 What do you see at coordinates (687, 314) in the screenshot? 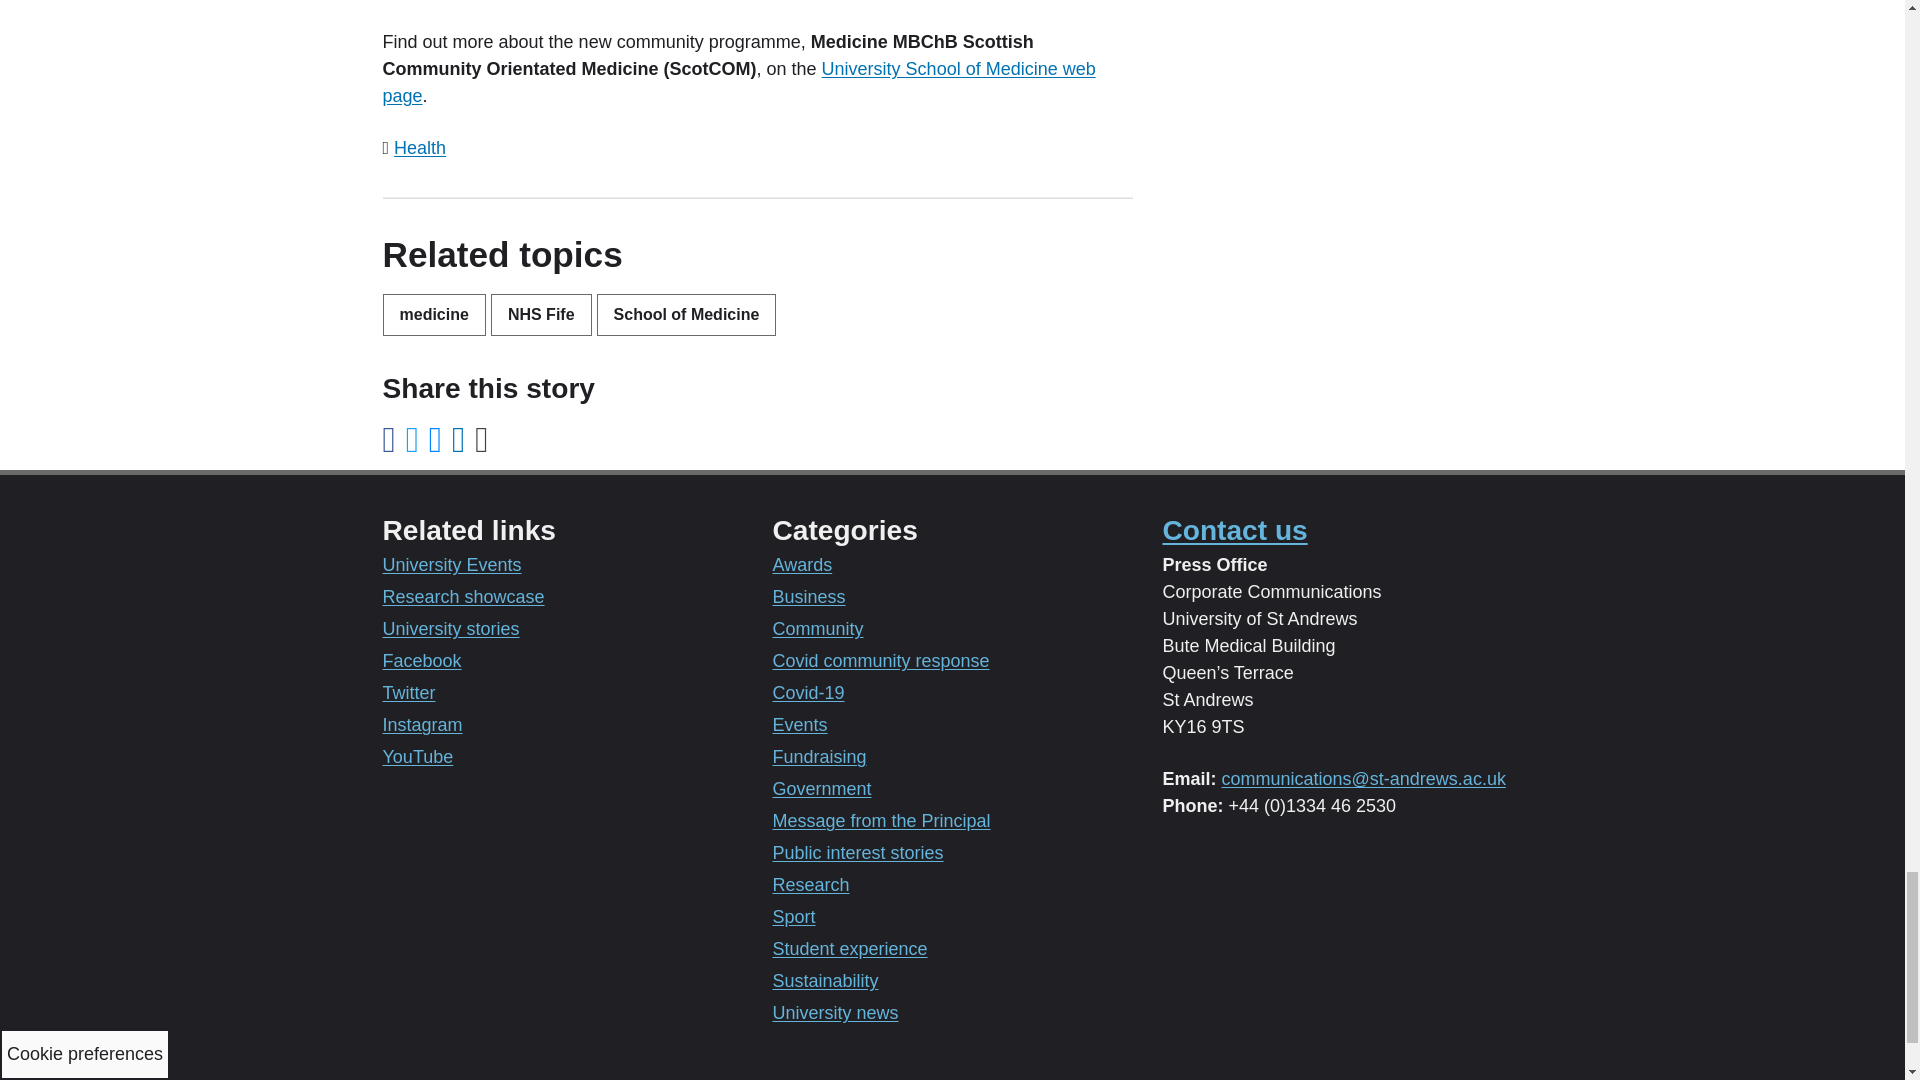
I see `School of Medicine` at bounding box center [687, 314].